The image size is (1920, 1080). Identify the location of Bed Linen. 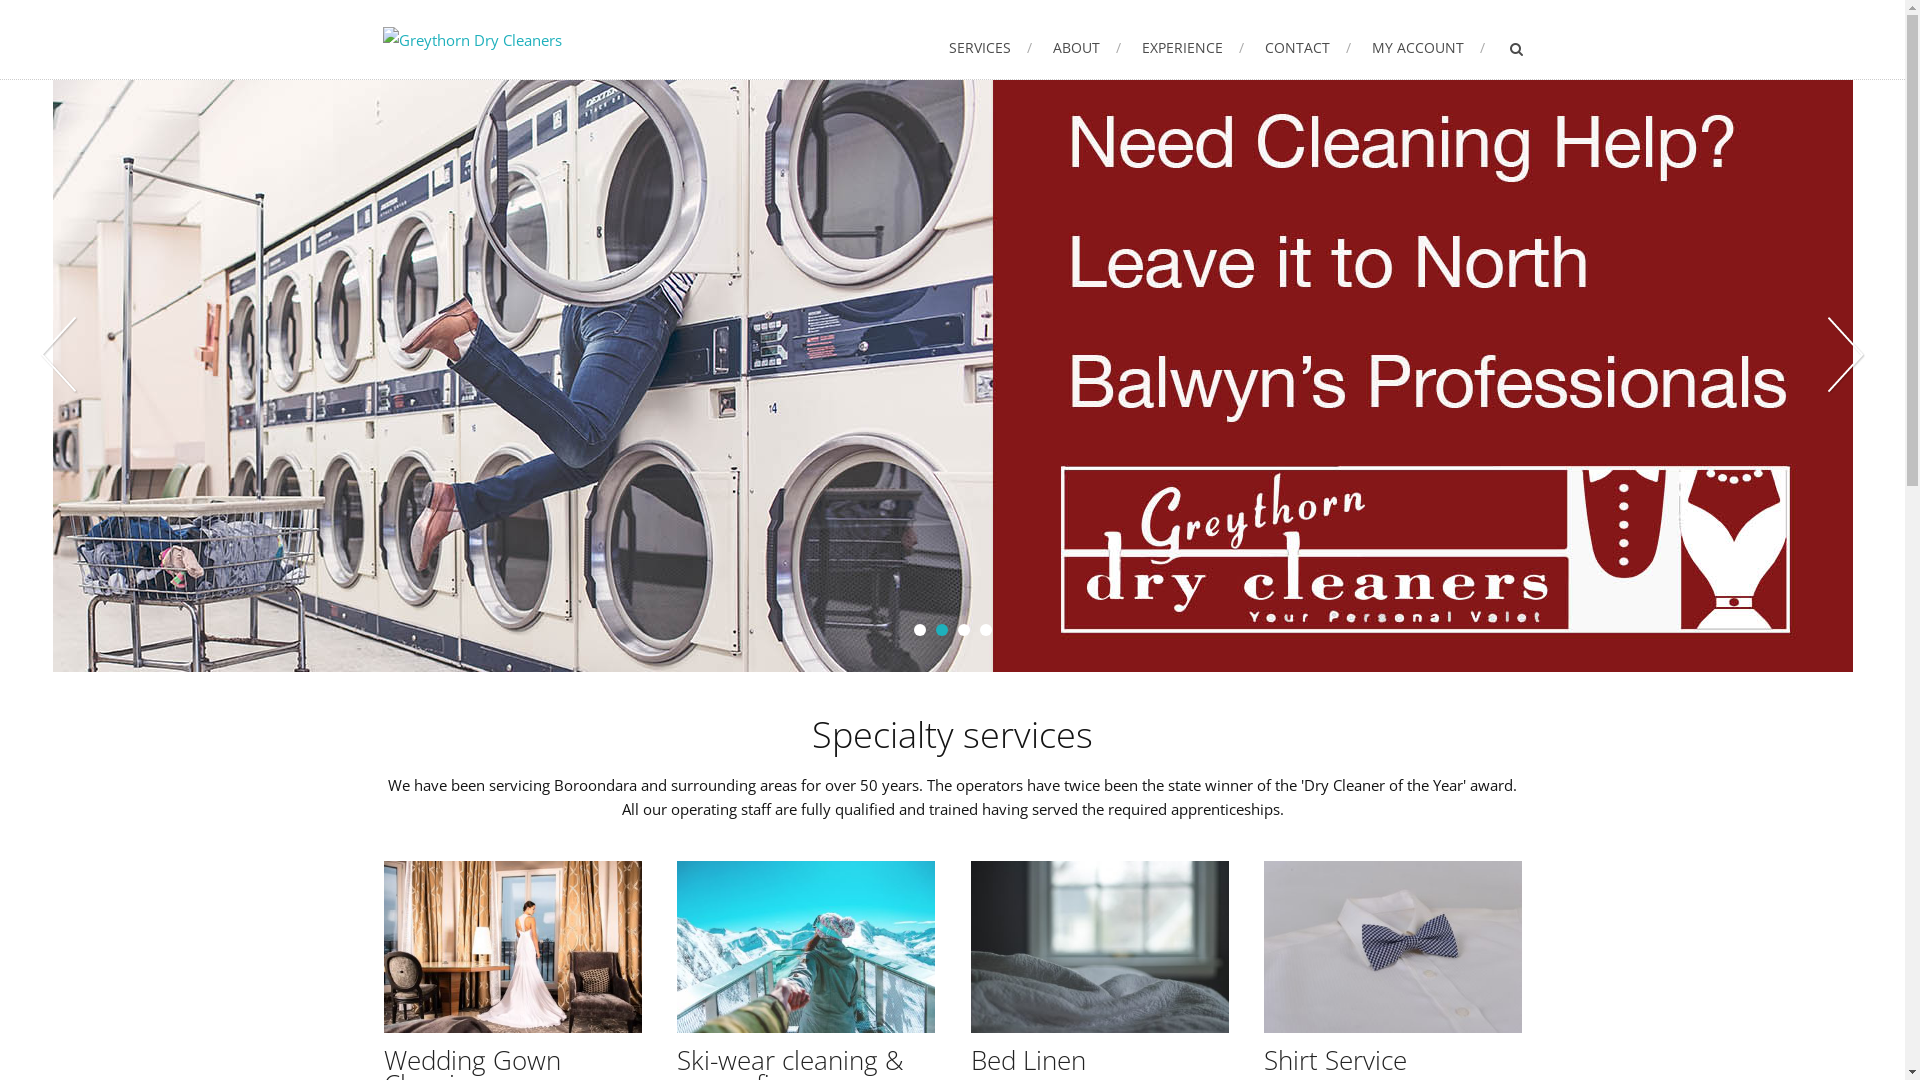
(1028, 1060).